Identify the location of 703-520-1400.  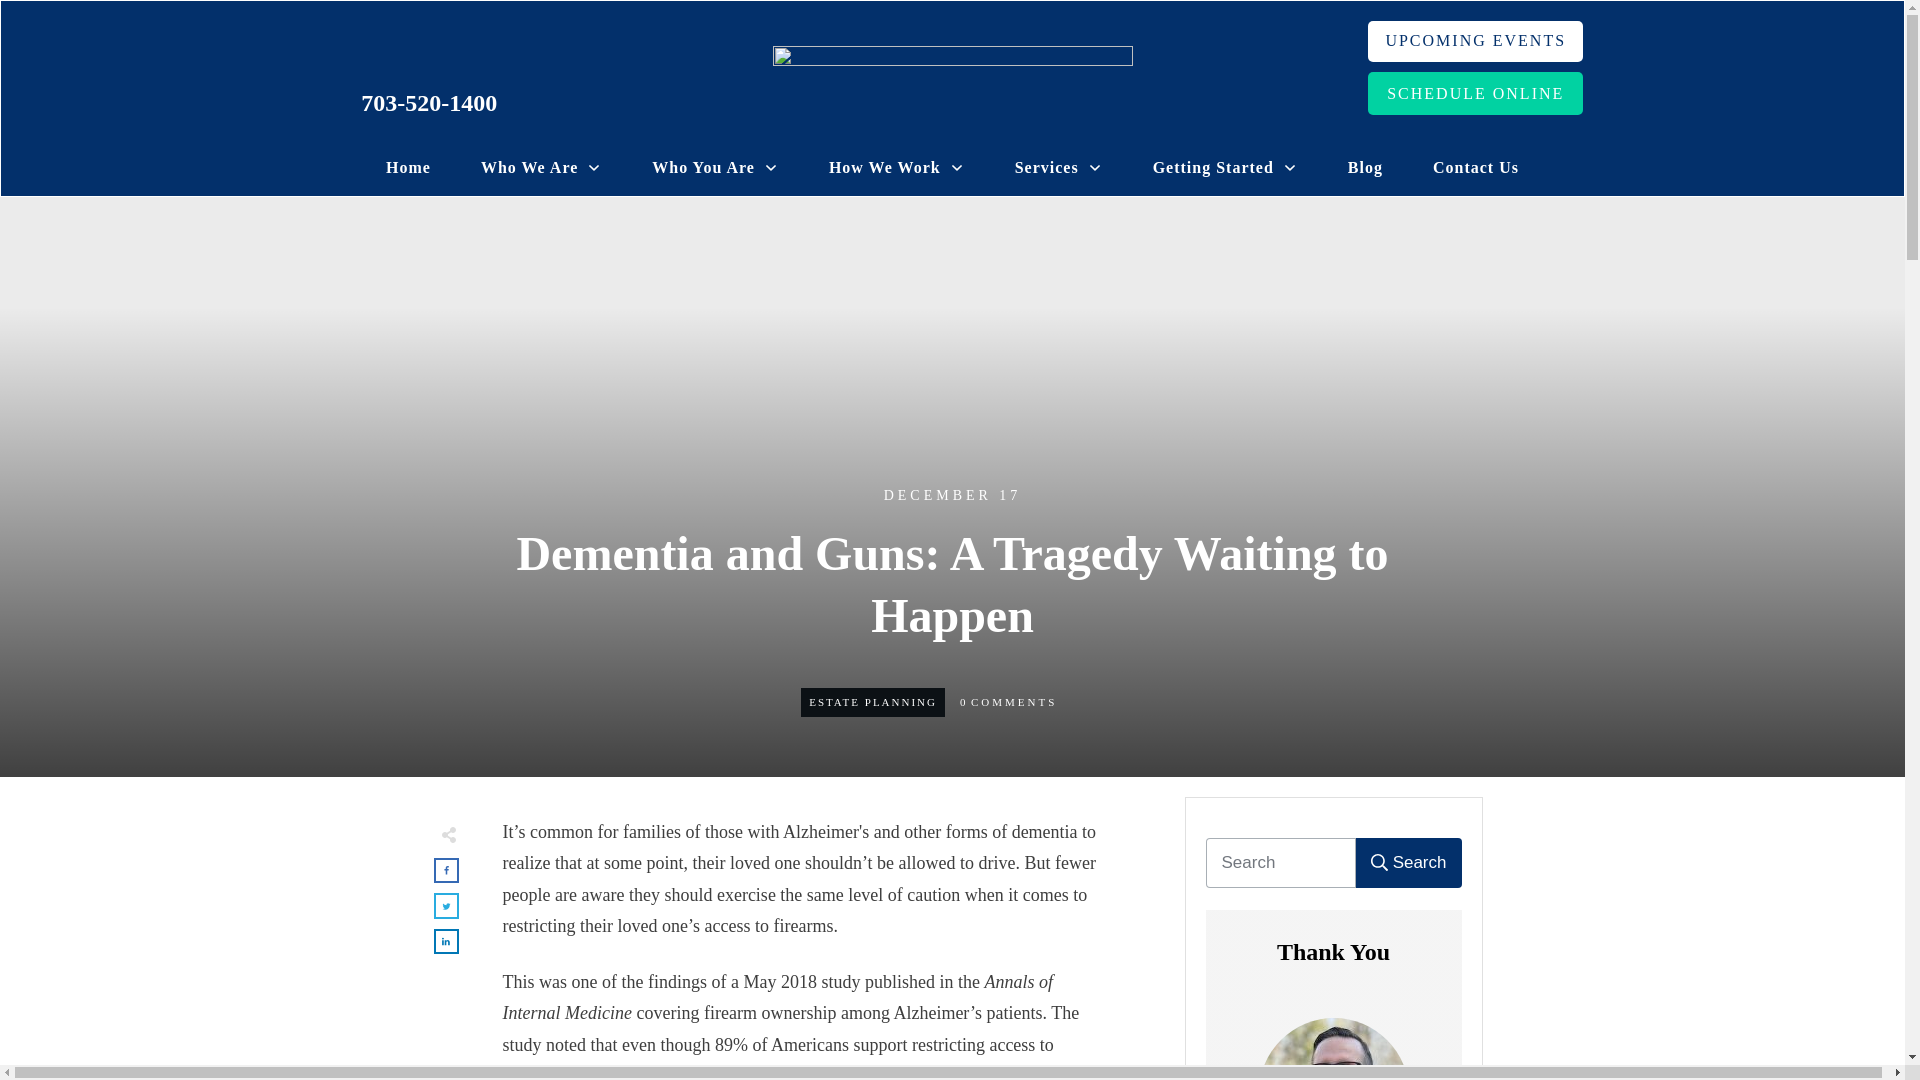
(428, 102).